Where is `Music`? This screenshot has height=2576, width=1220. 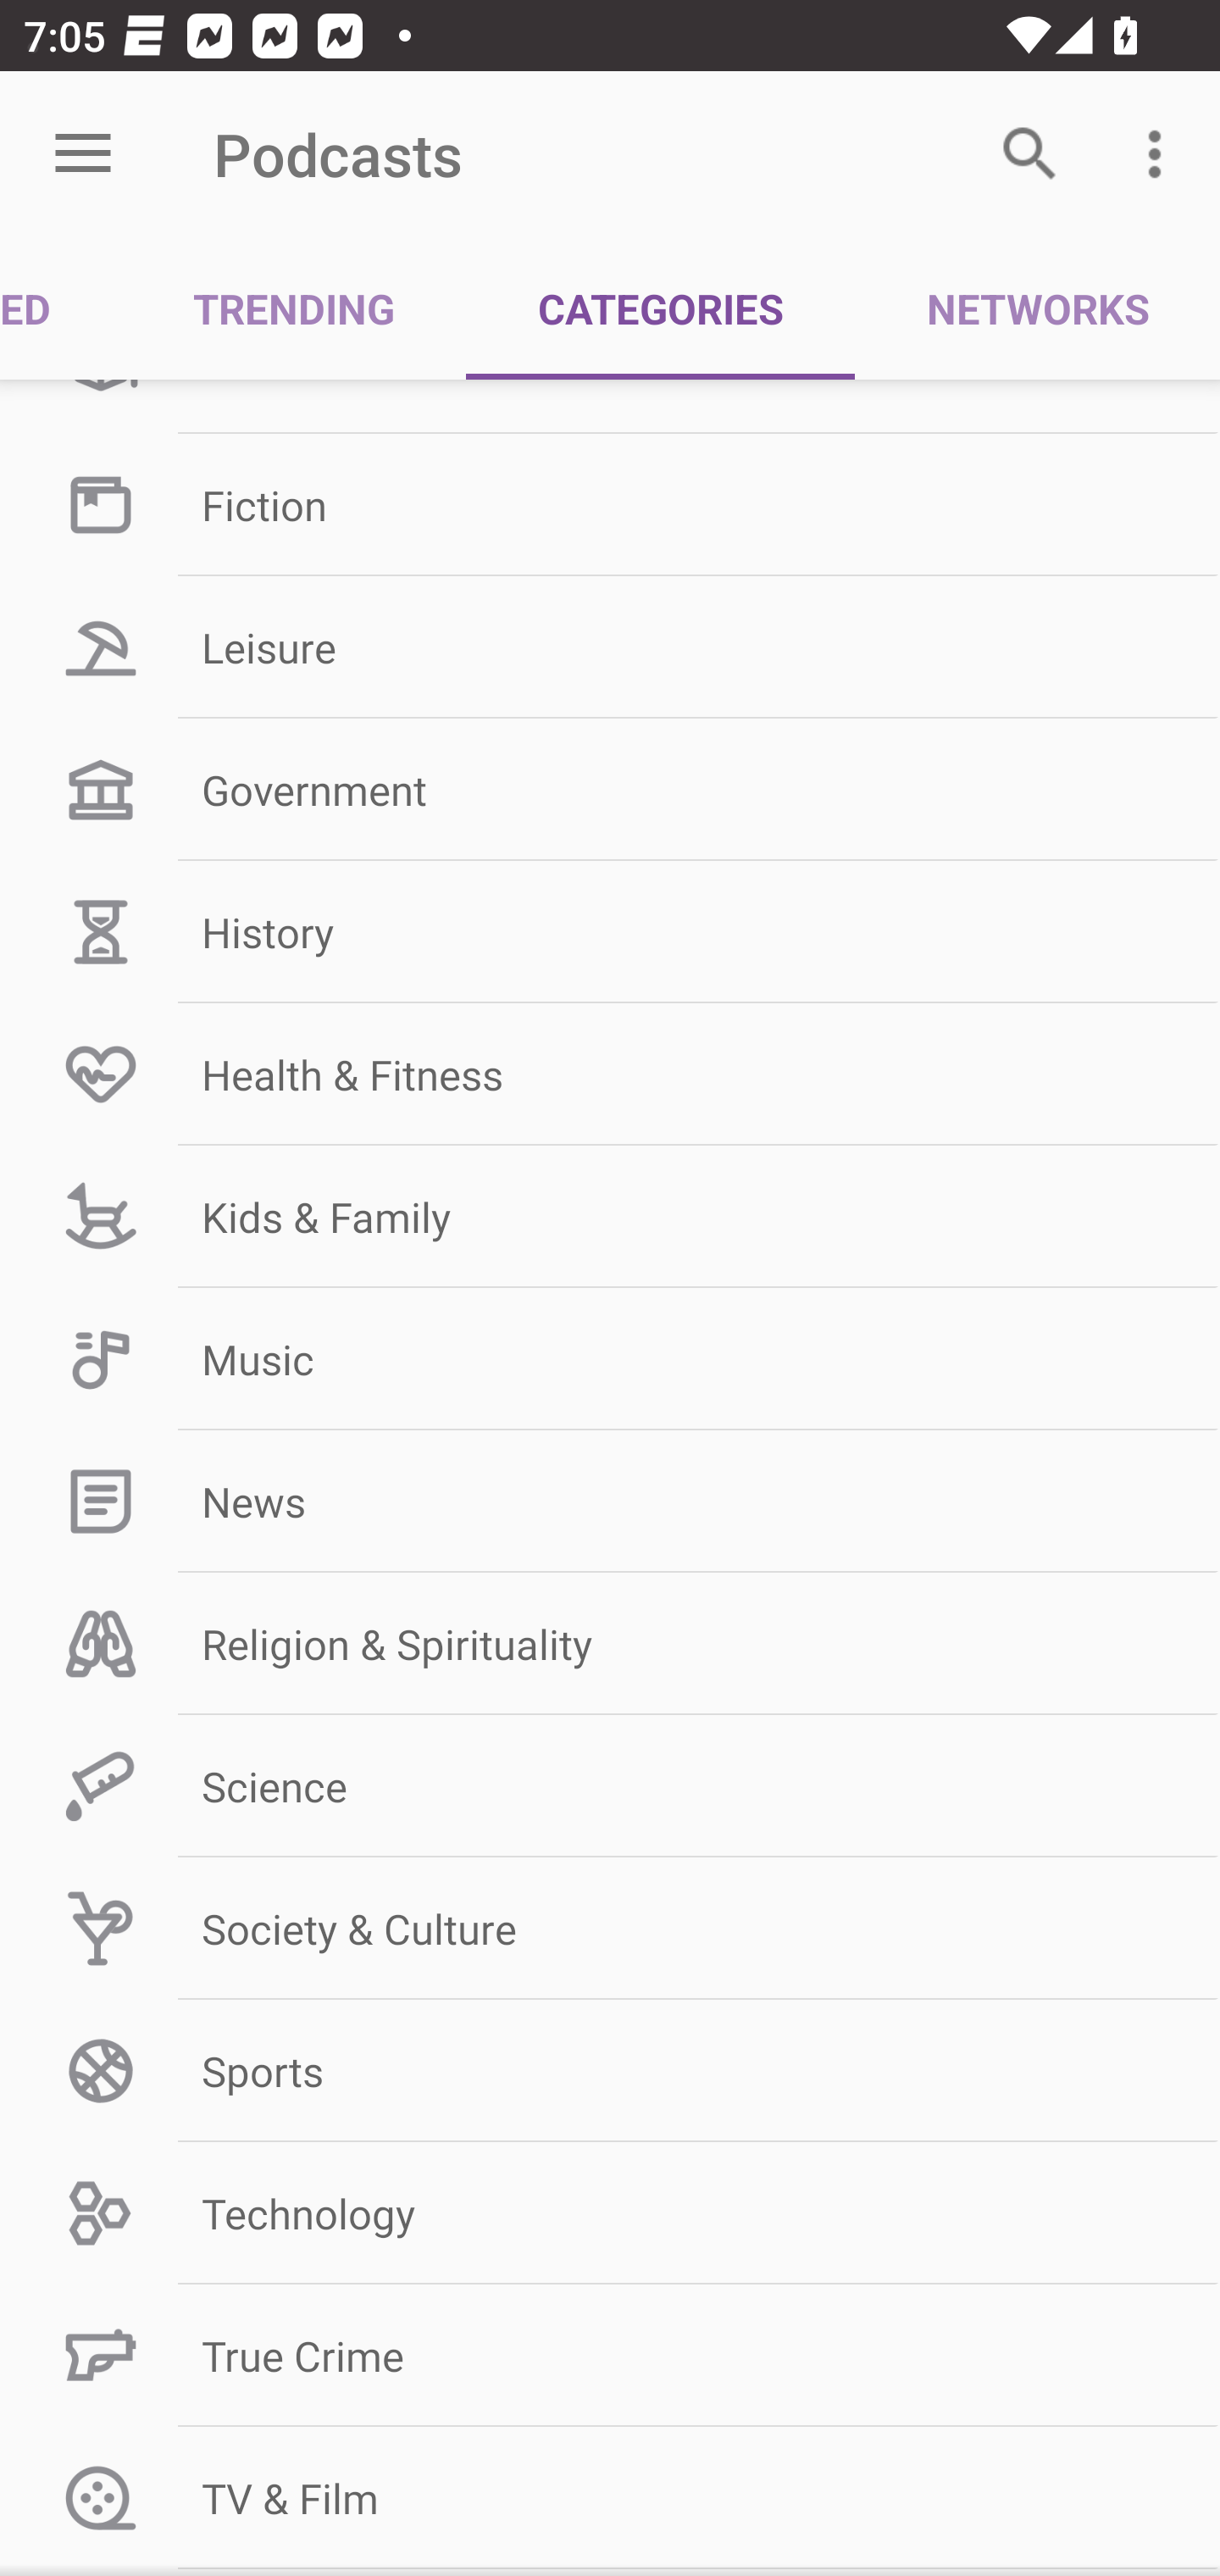 Music is located at coordinates (610, 1359).